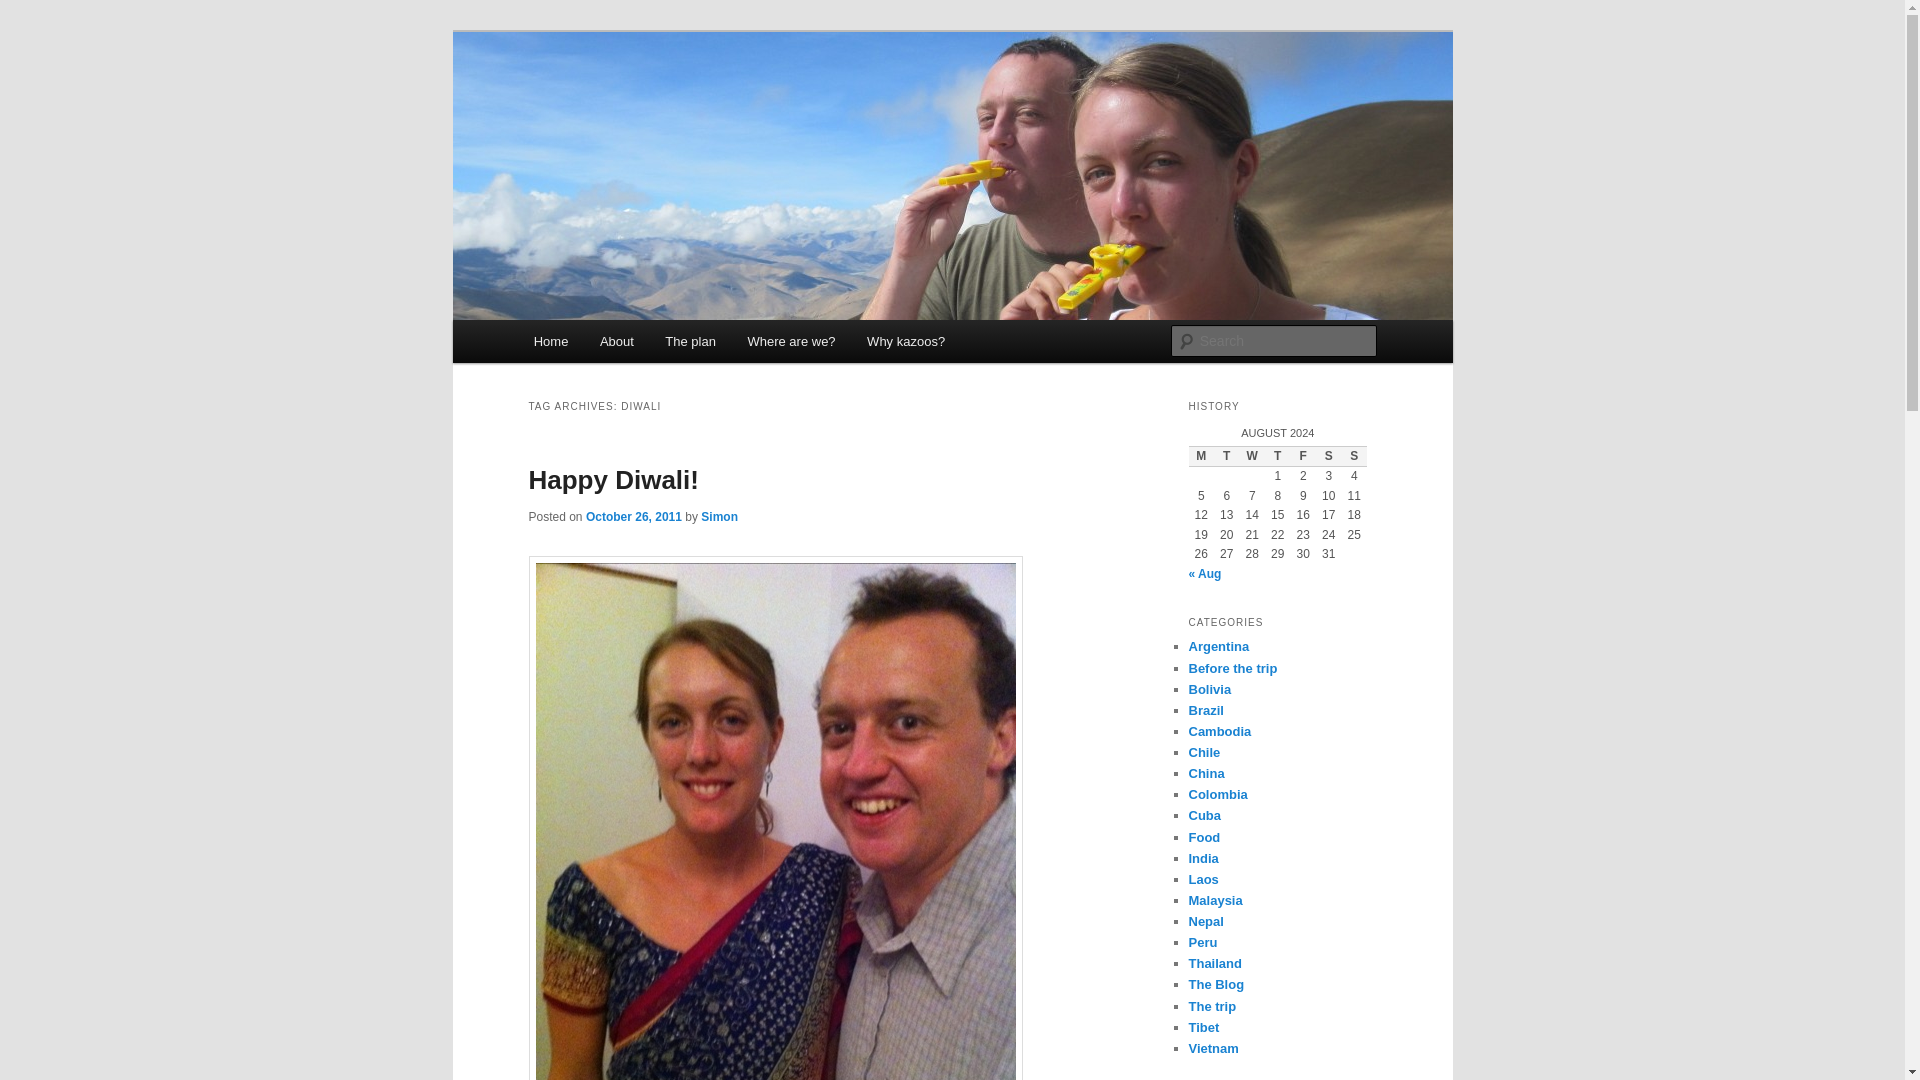 Image resolution: width=1920 pixels, height=1080 pixels. I want to click on Chile, so click(1204, 752).